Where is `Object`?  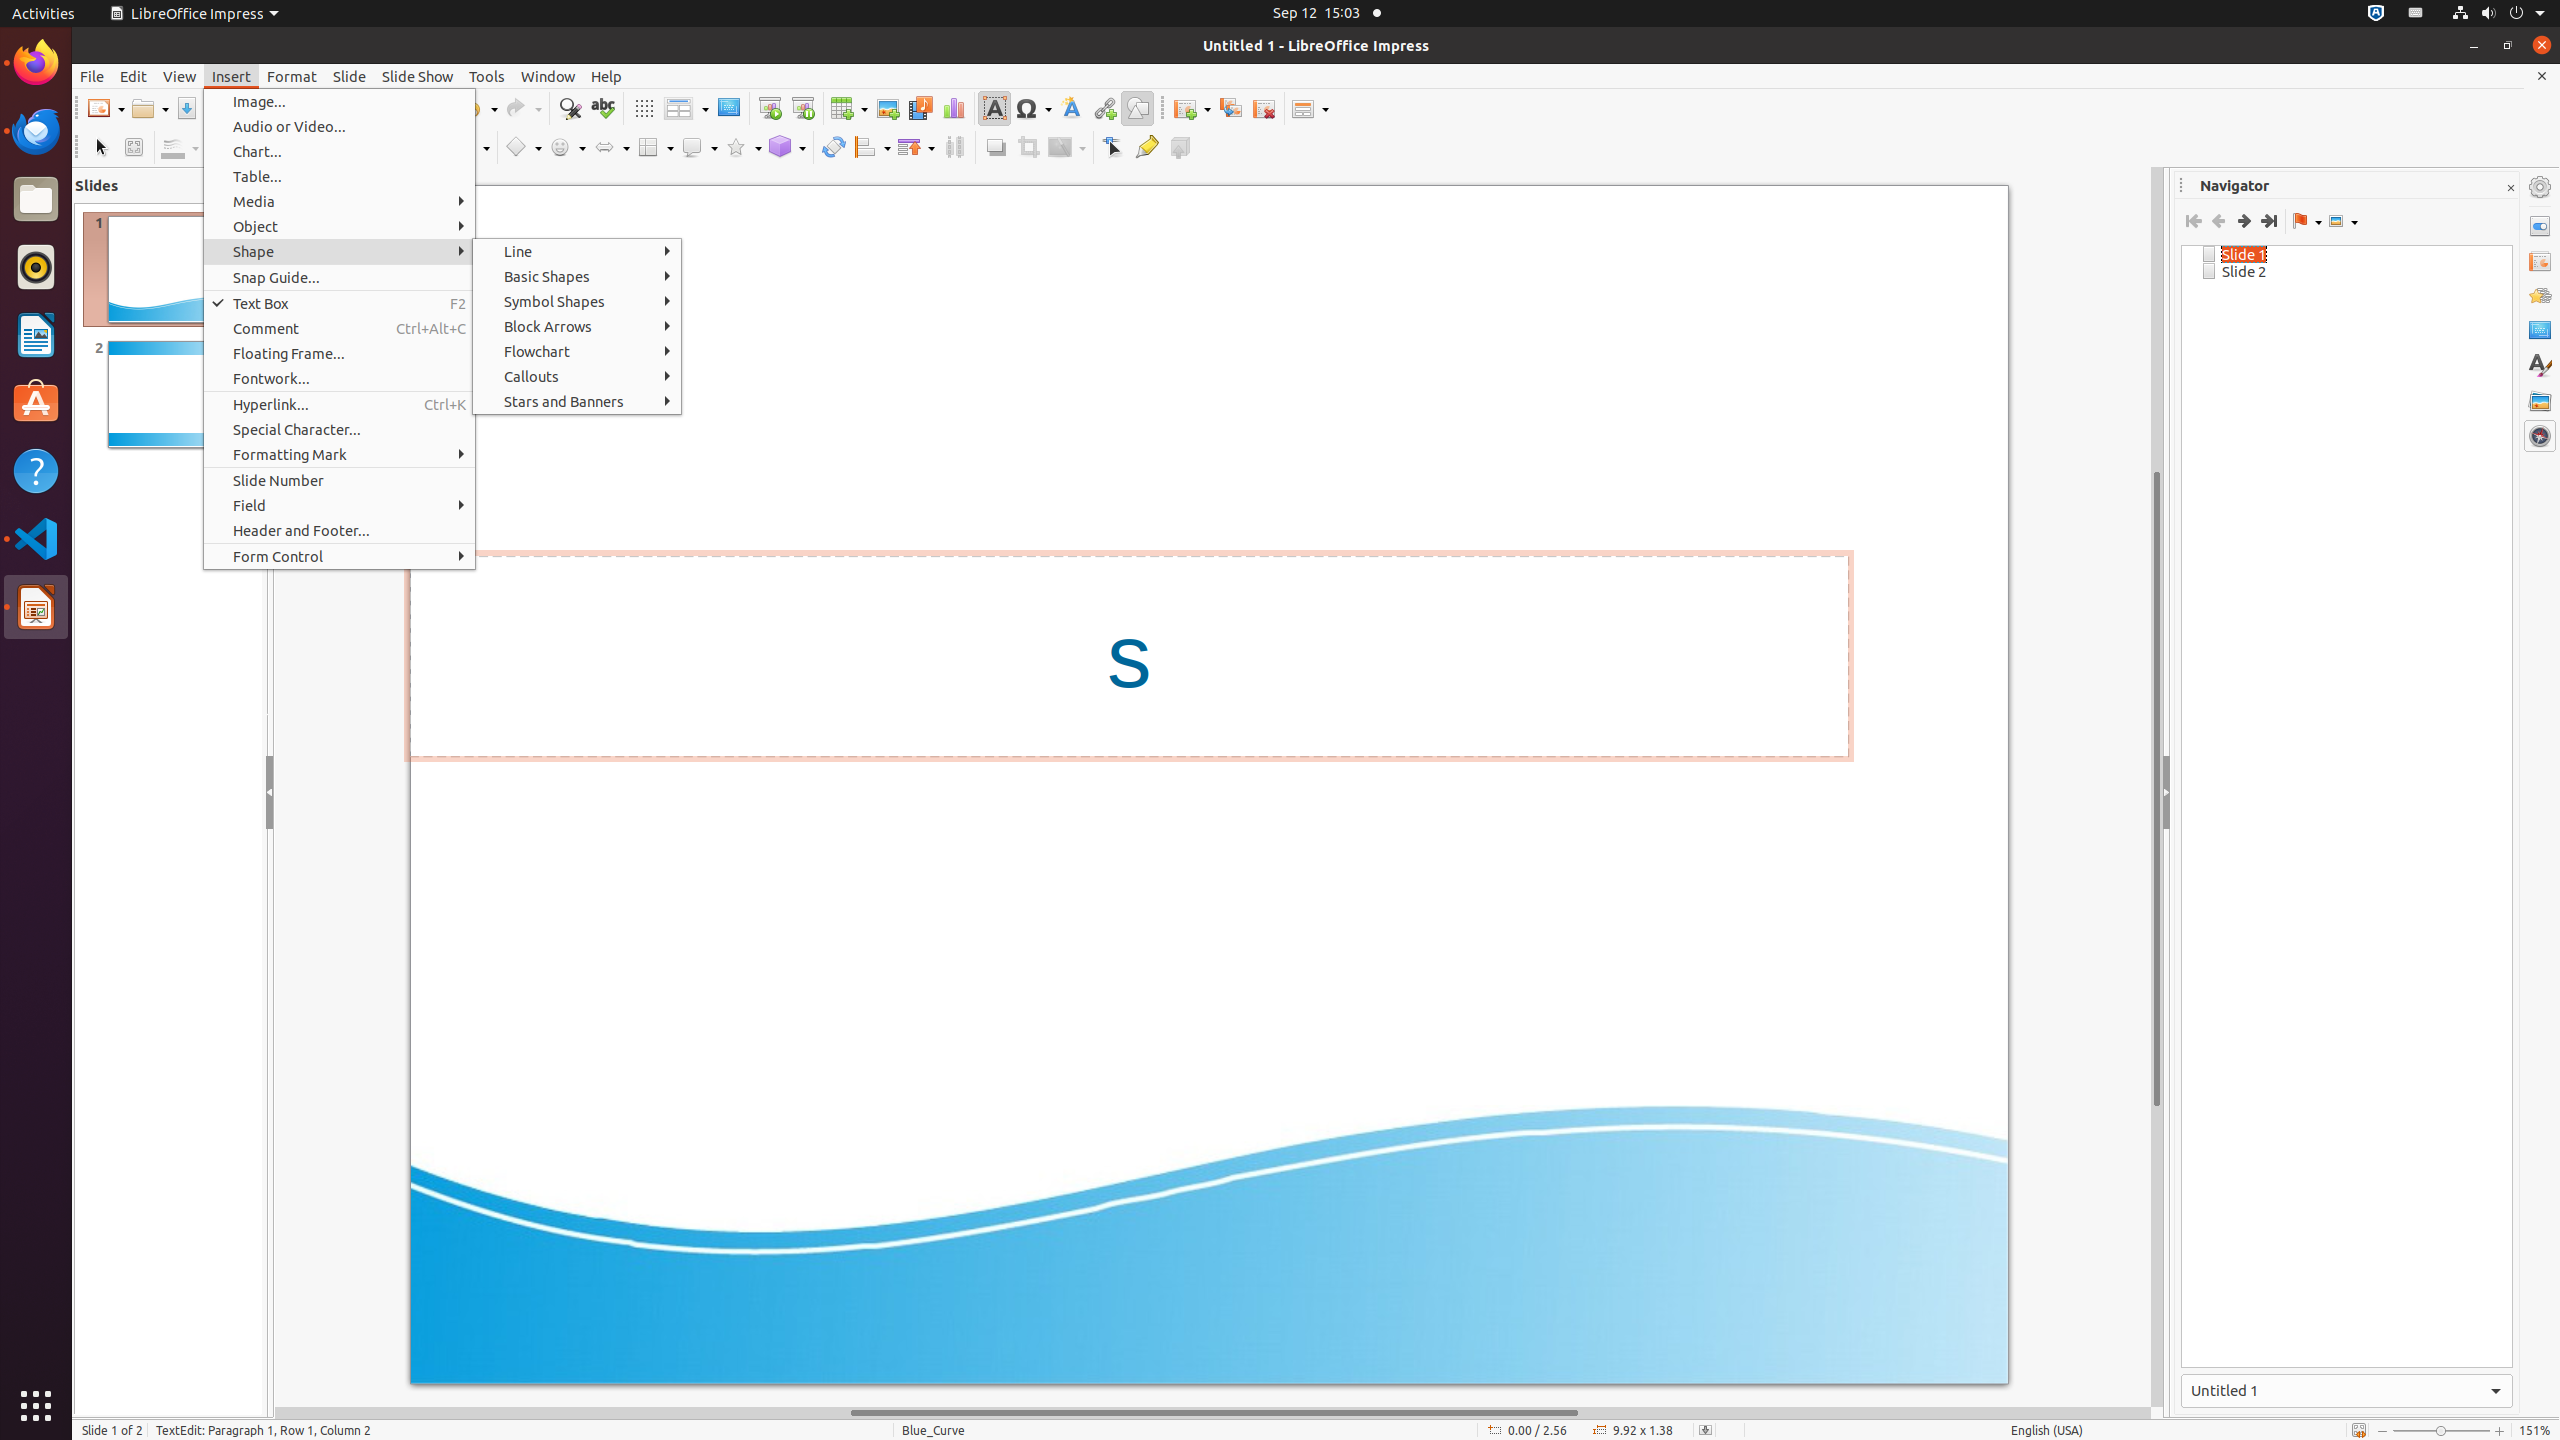 Object is located at coordinates (340, 226).